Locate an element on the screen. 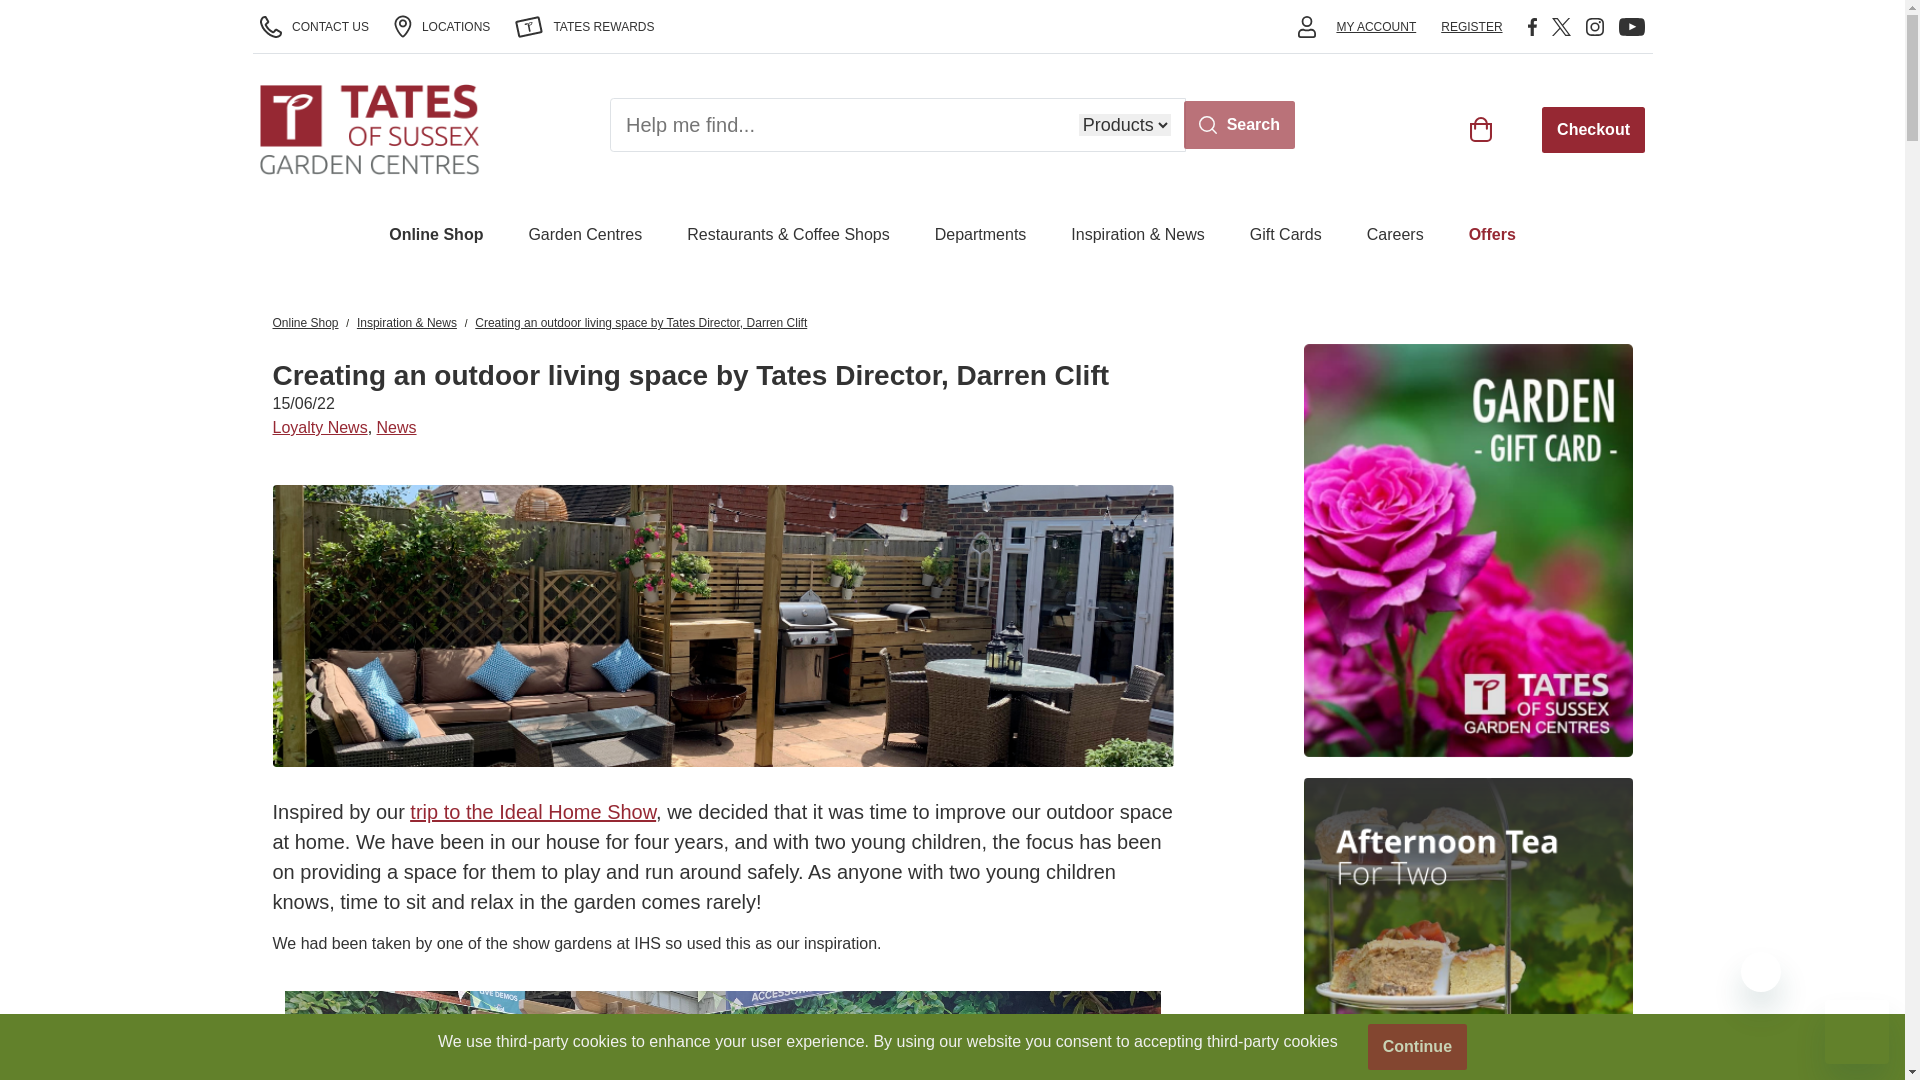 Image resolution: width=1920 pixels, height=1080 pixels. Careers is located at coordinates (1396, 234).